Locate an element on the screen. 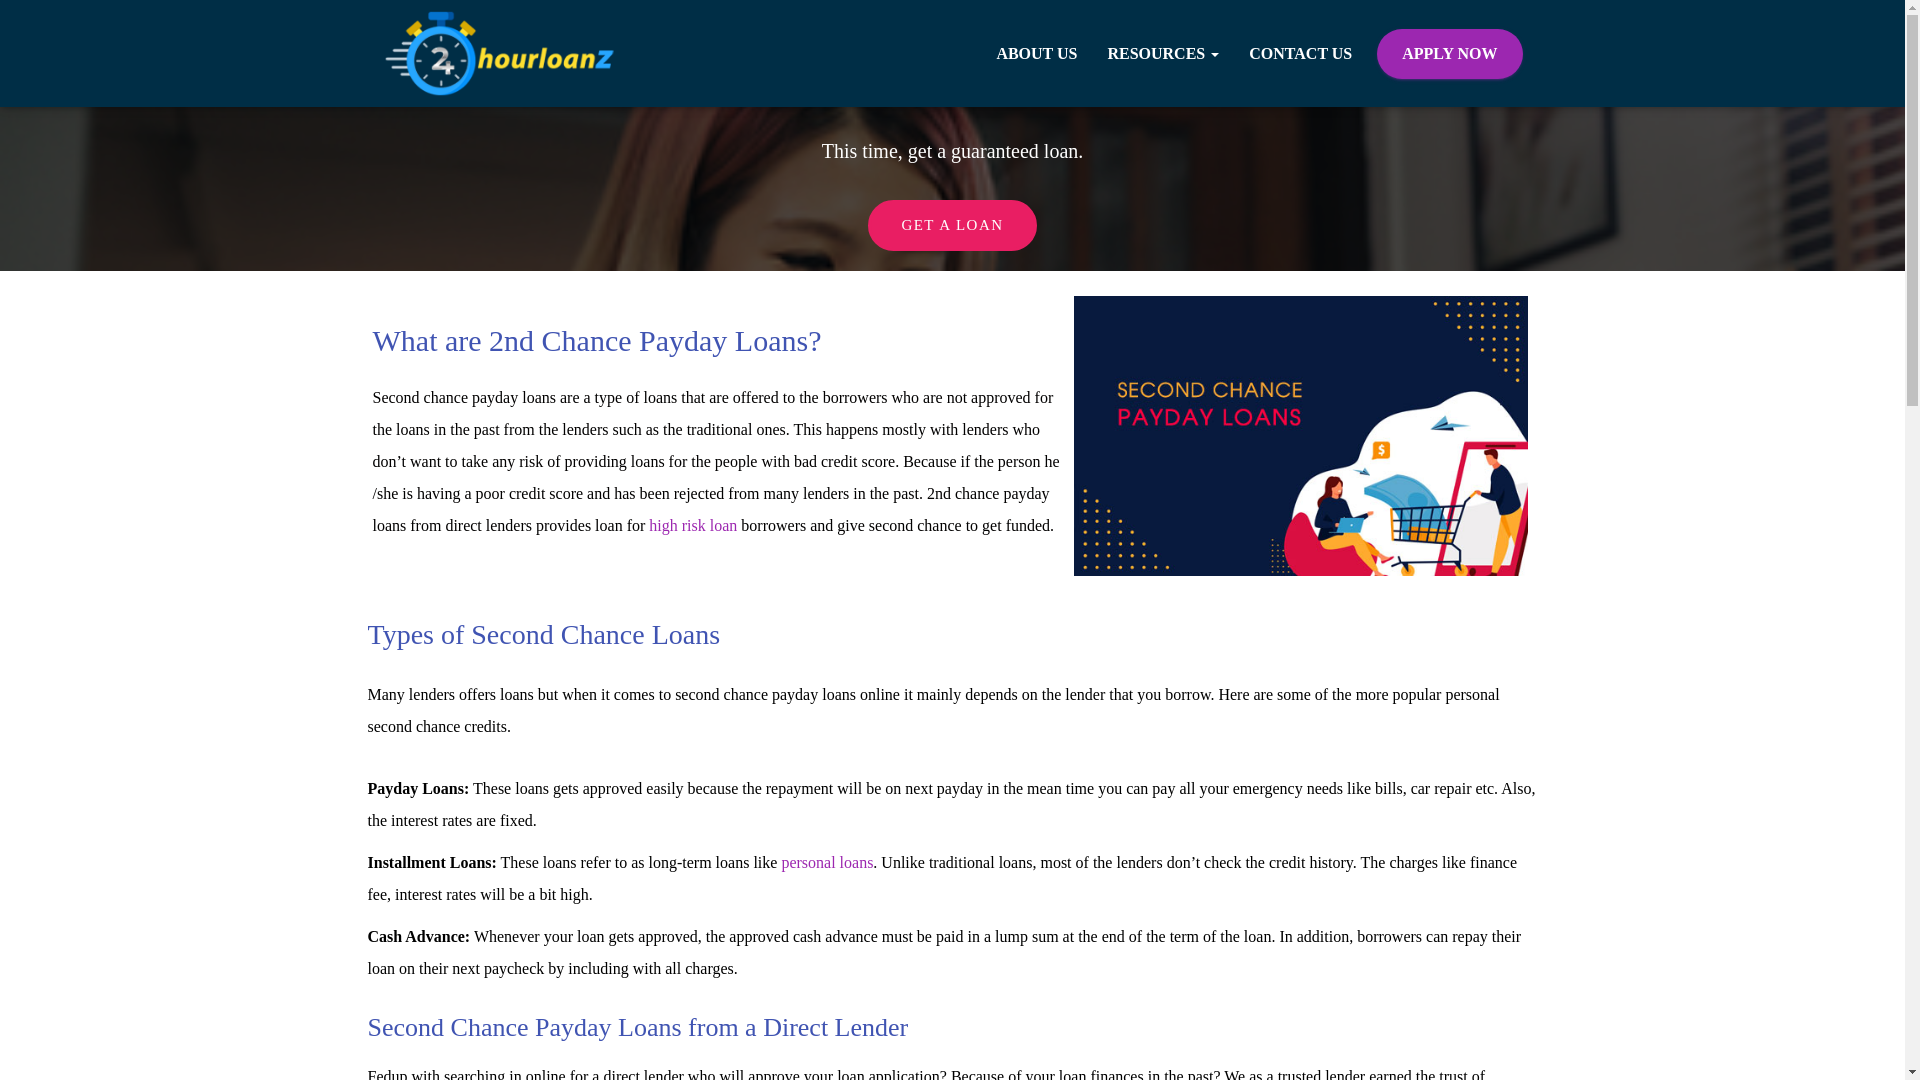  CONTACT US is located at coordinates (1300, 54).